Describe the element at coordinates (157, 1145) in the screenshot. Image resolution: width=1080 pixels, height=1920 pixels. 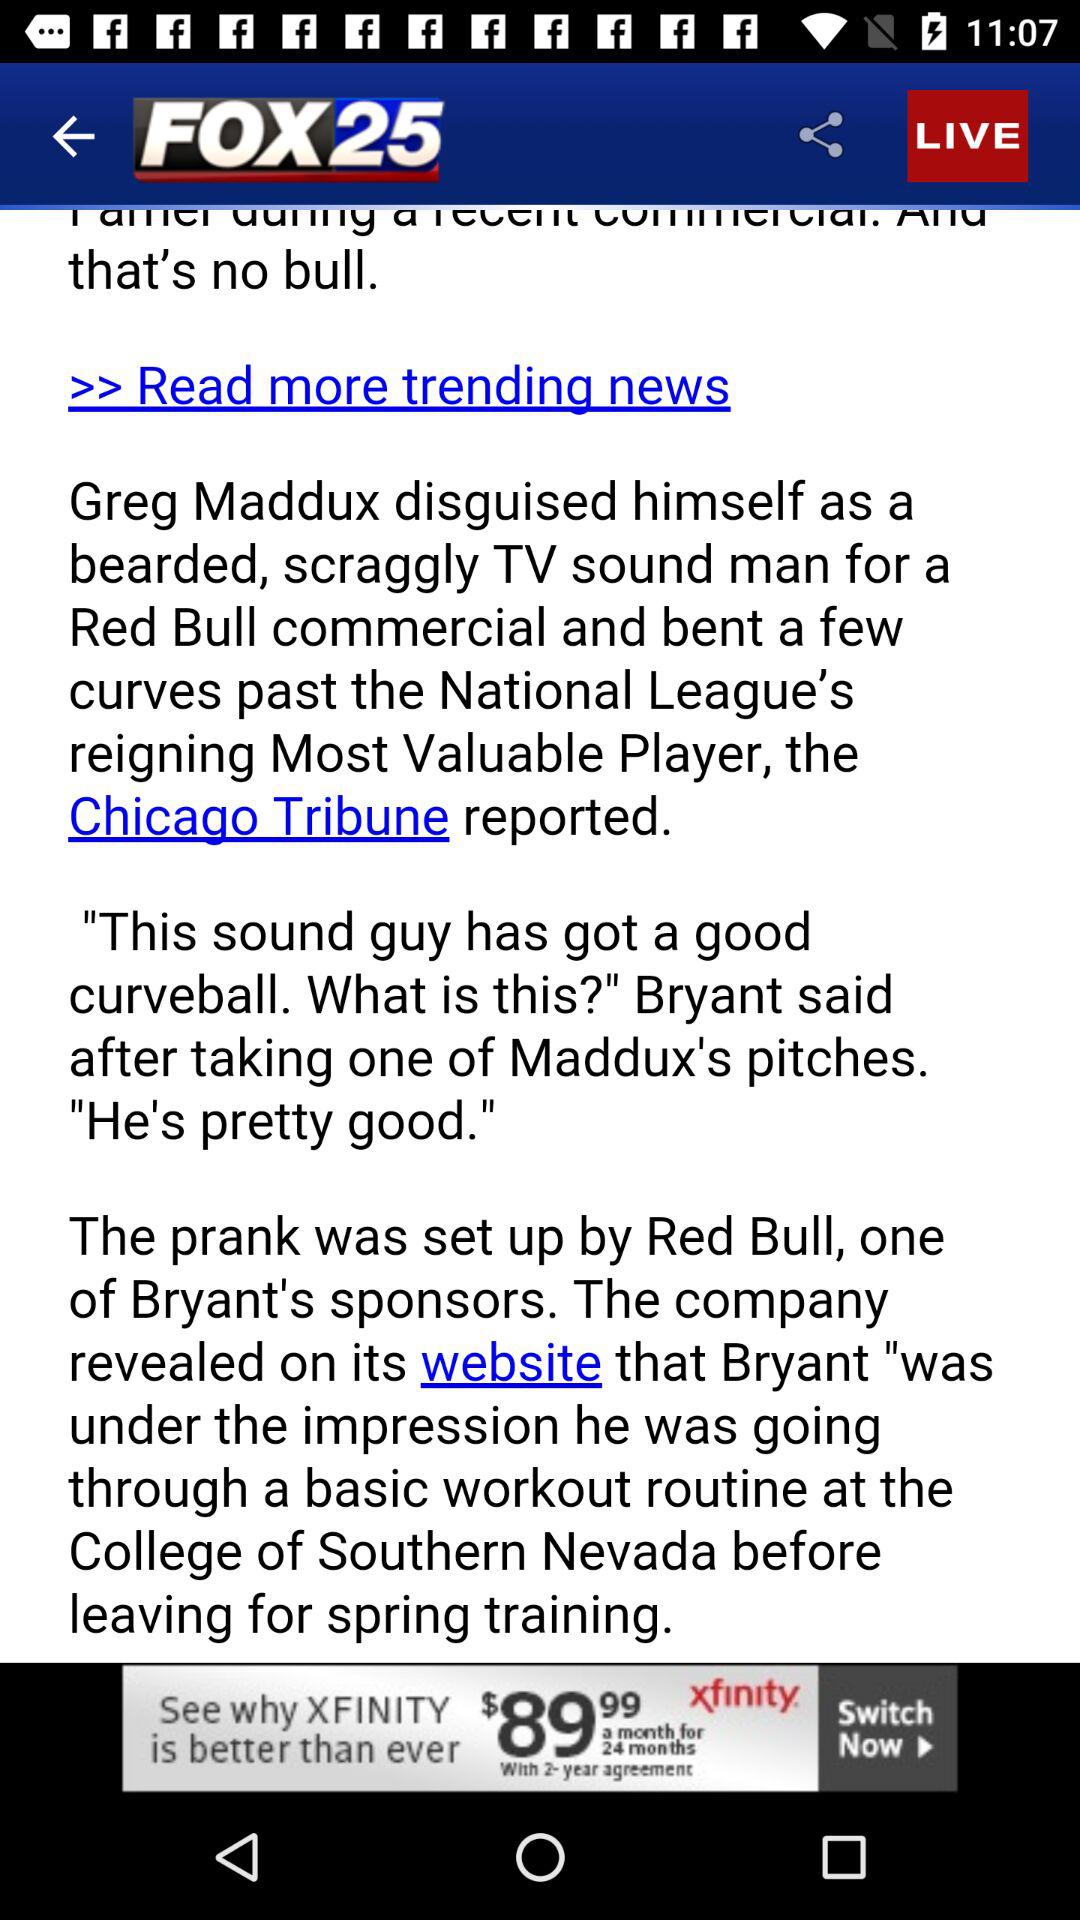
I see `improper tagging` at that location.